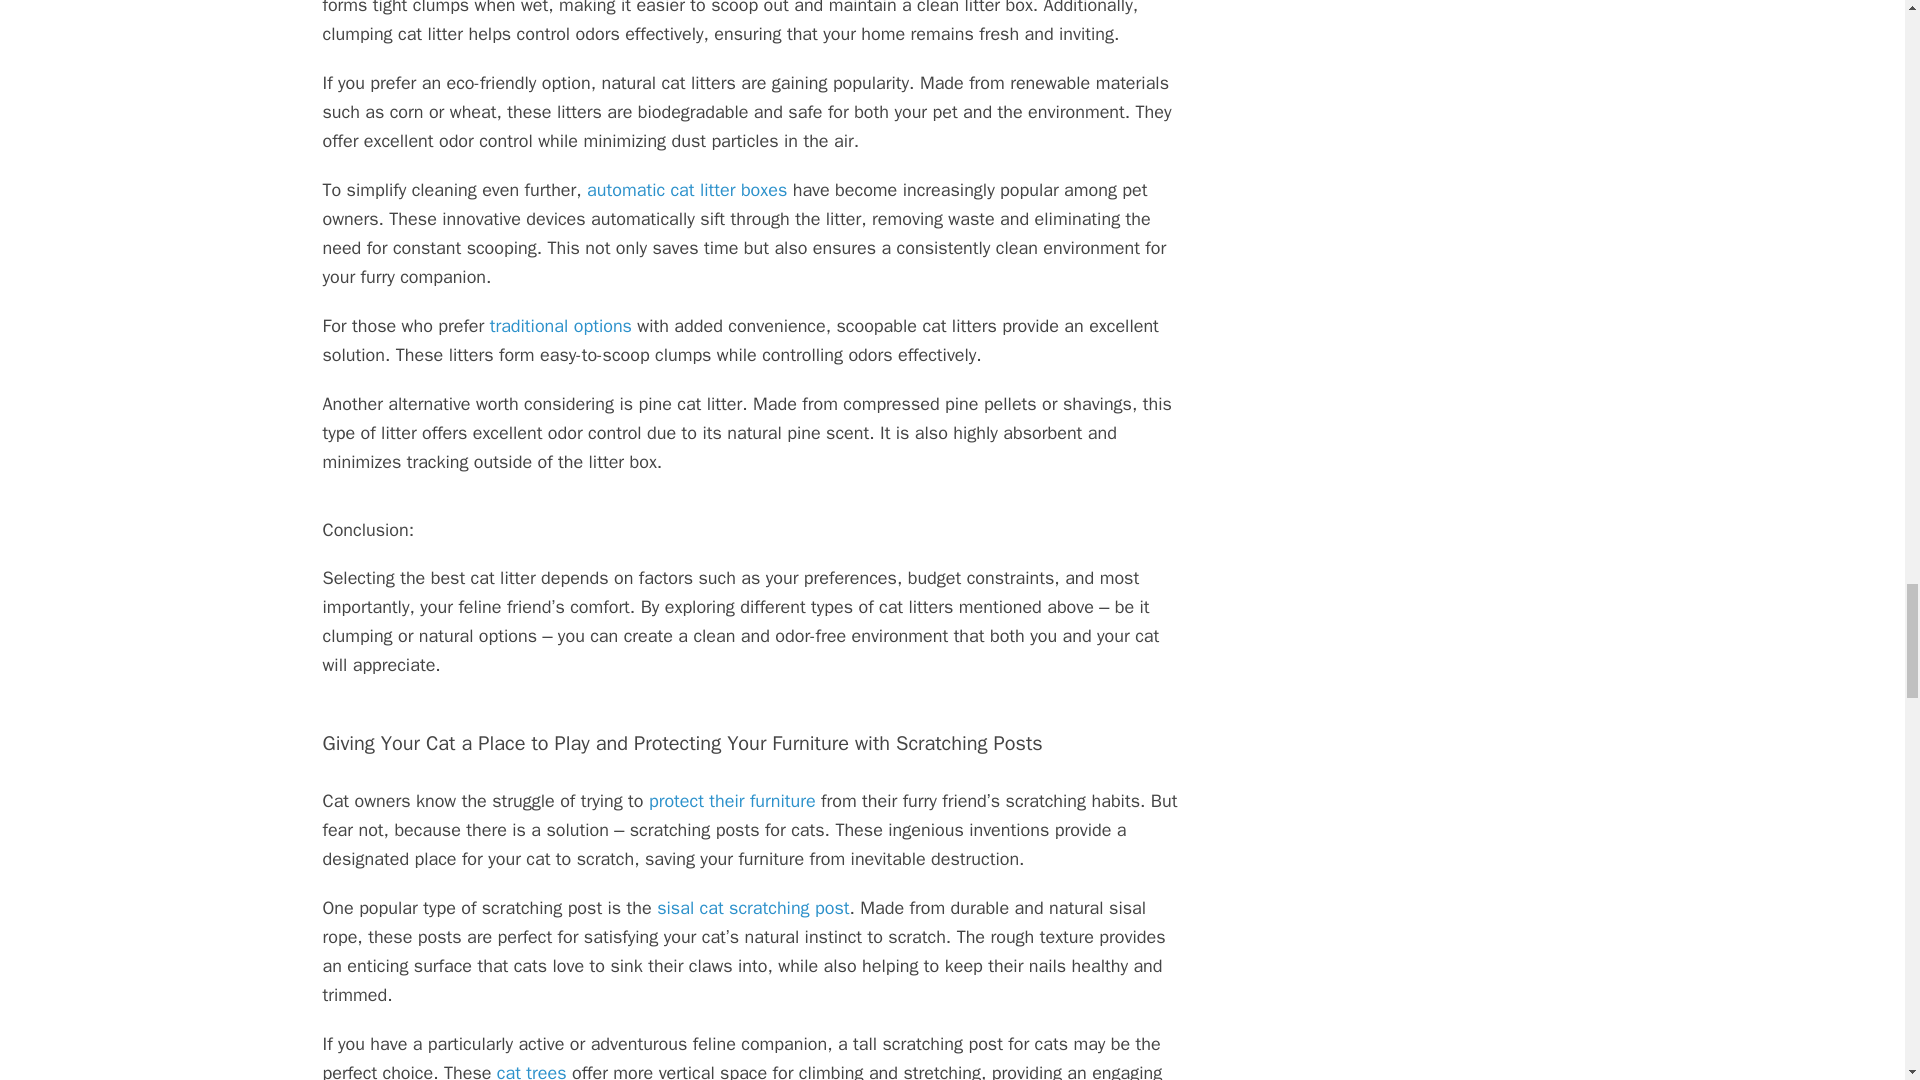  I want to click on sisal cat scratching post, so click(752, 908).